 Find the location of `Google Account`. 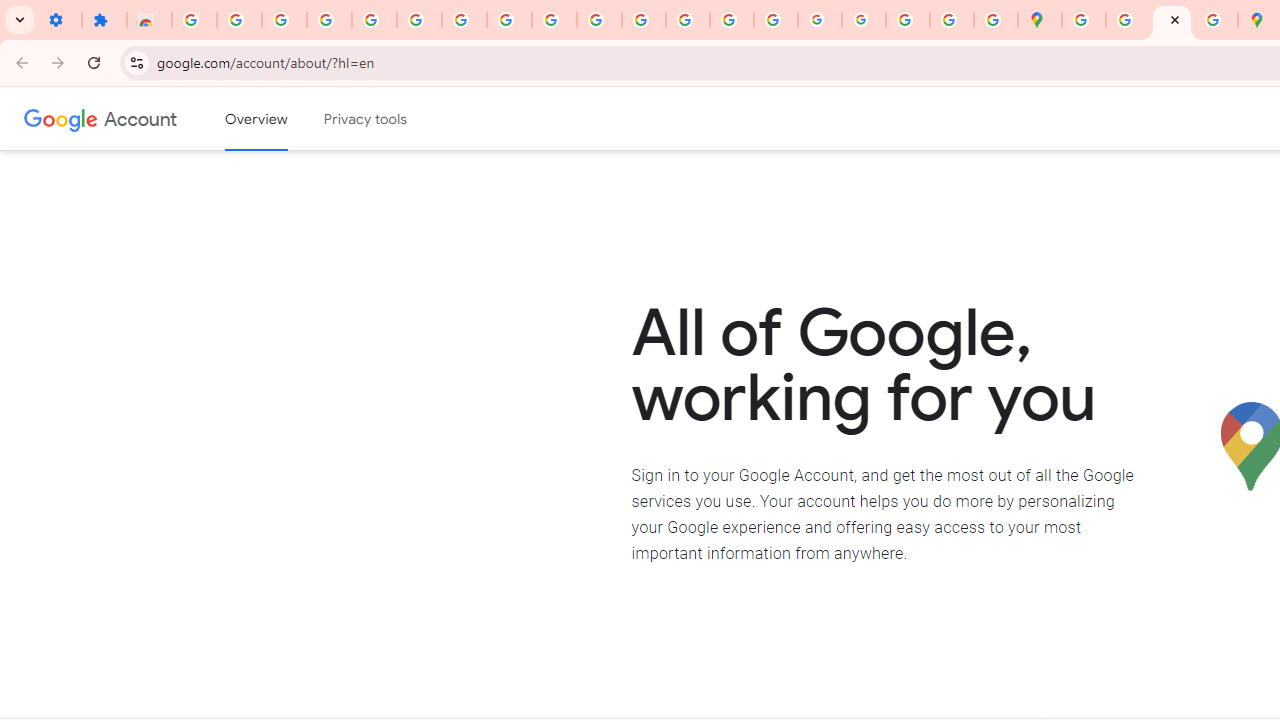

Google Account is located at coordinates (509, 20).